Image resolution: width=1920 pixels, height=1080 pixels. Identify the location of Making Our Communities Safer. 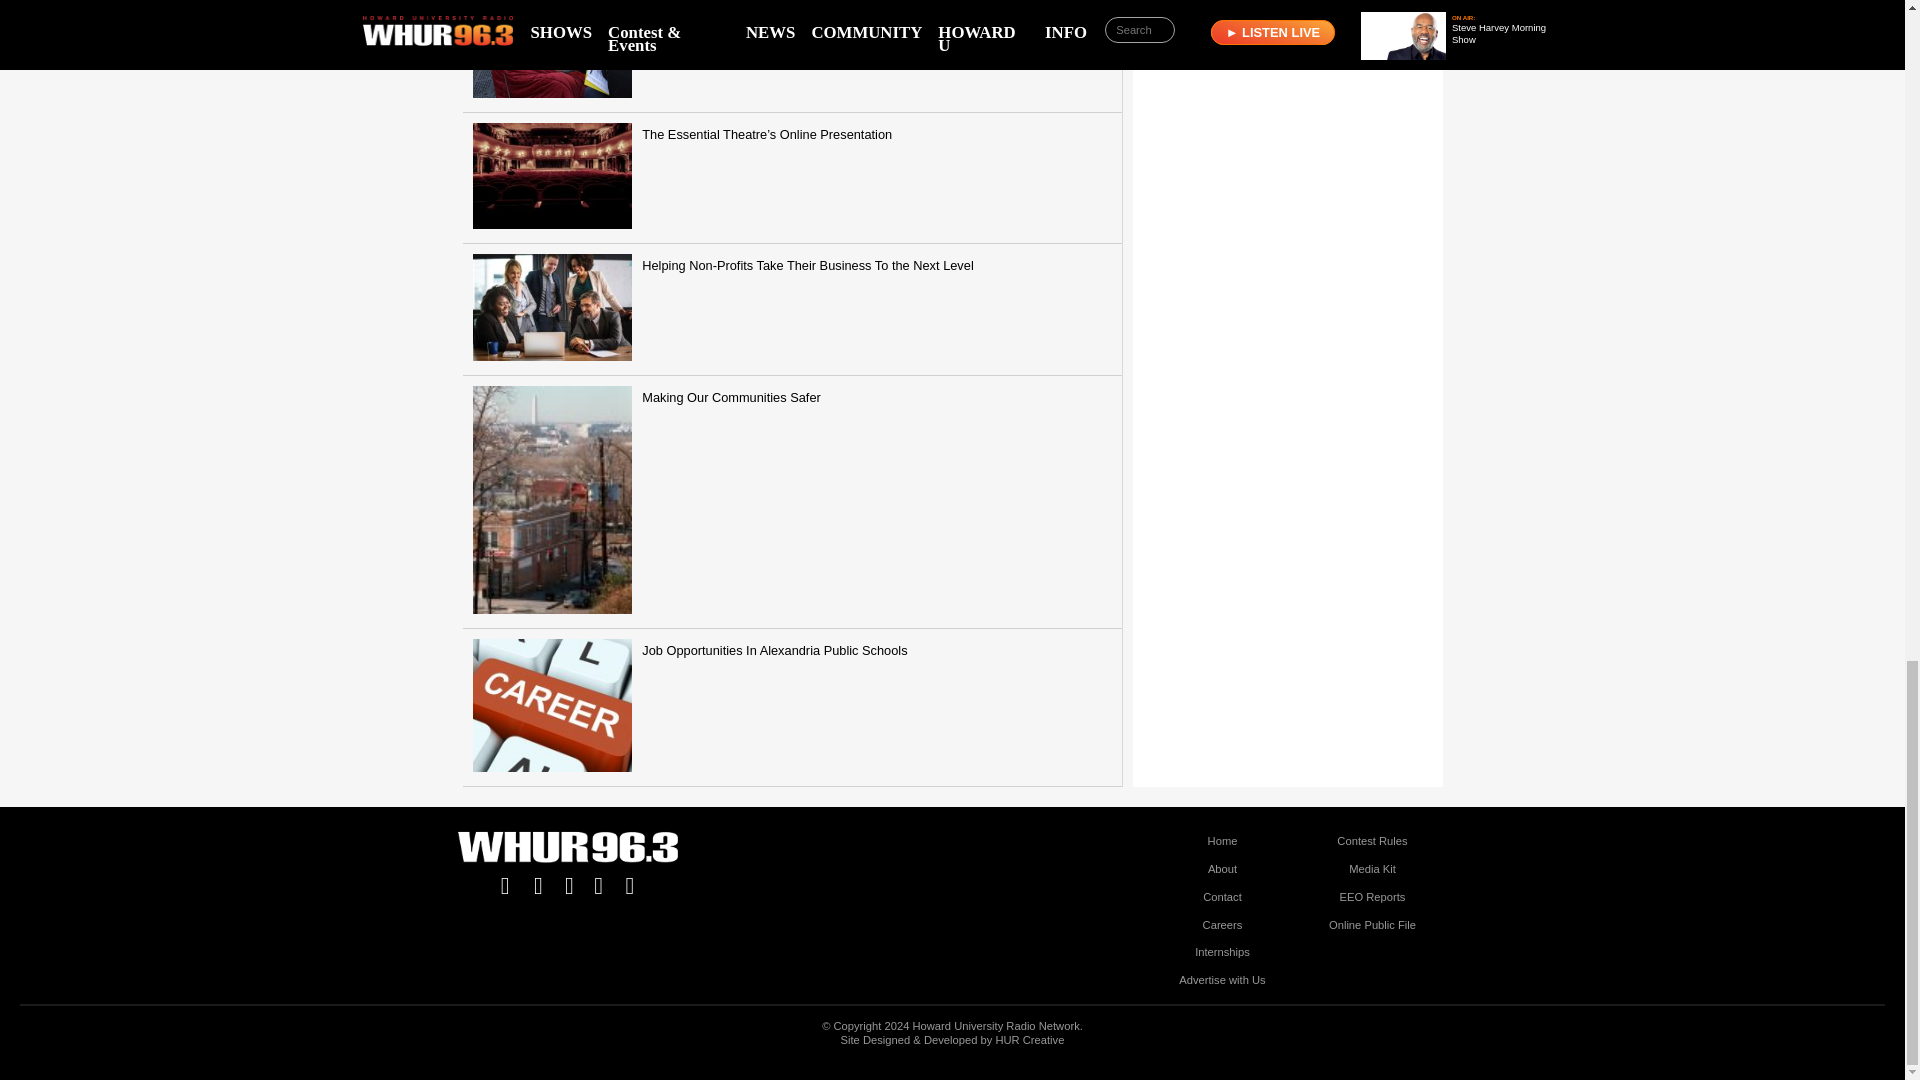
(792, 502).